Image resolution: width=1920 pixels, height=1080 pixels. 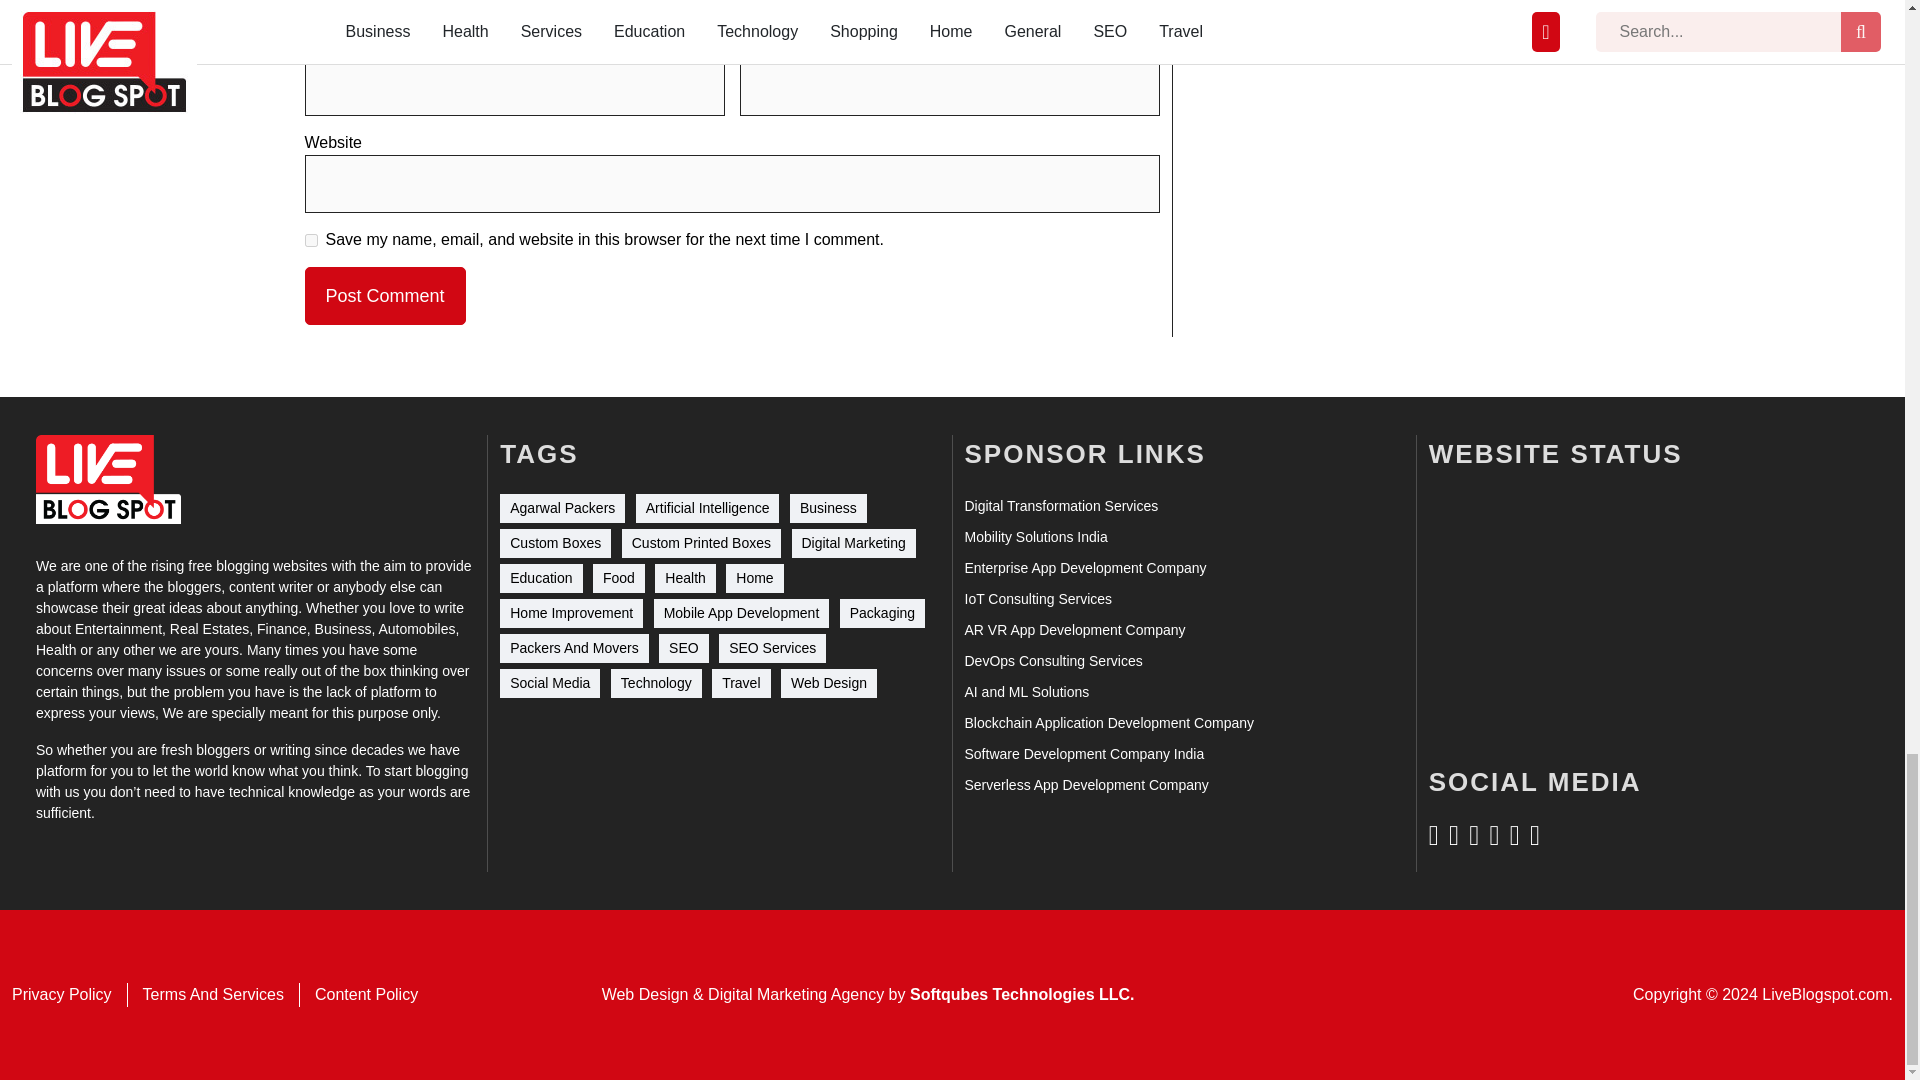 I want to click on AR VR App Development Company, so click(x=1074, y=630).